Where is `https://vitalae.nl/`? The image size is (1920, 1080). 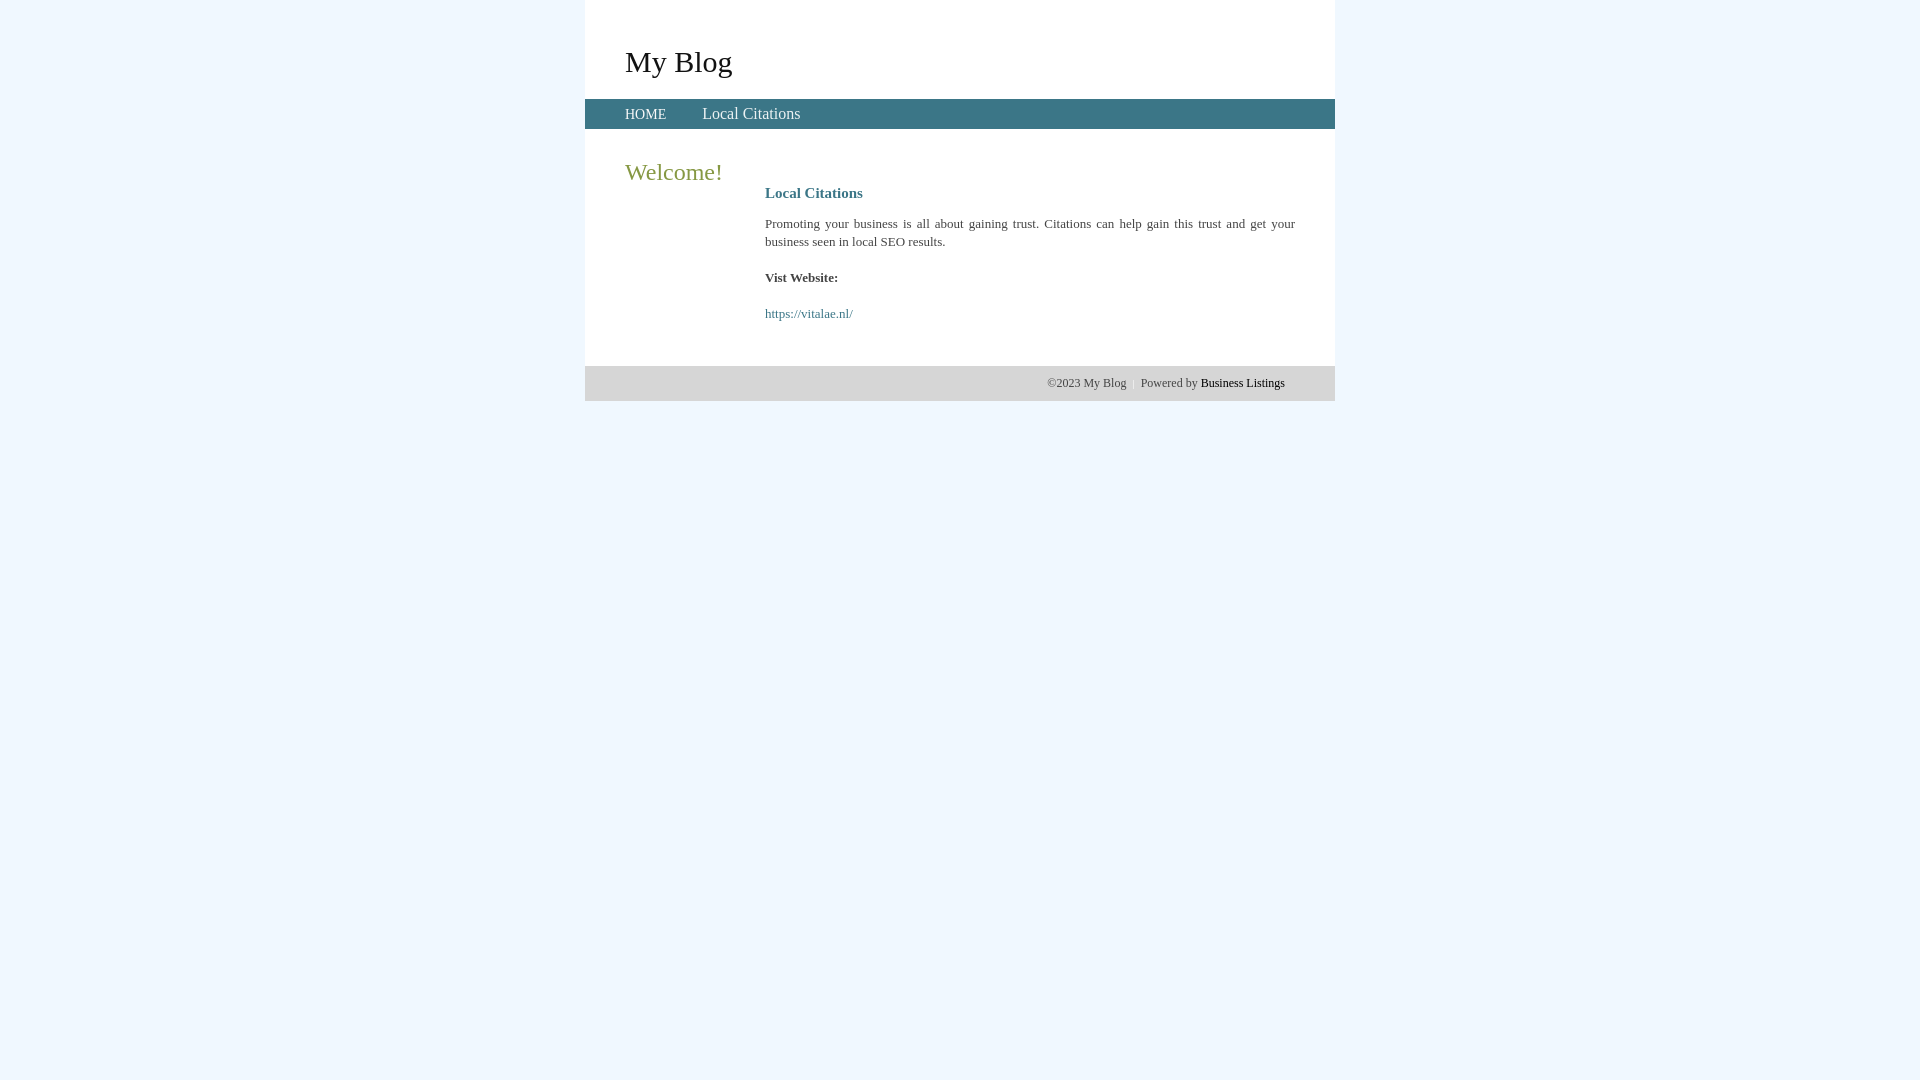 https://vitalae.nl/ is located at coordinates (809, 314).